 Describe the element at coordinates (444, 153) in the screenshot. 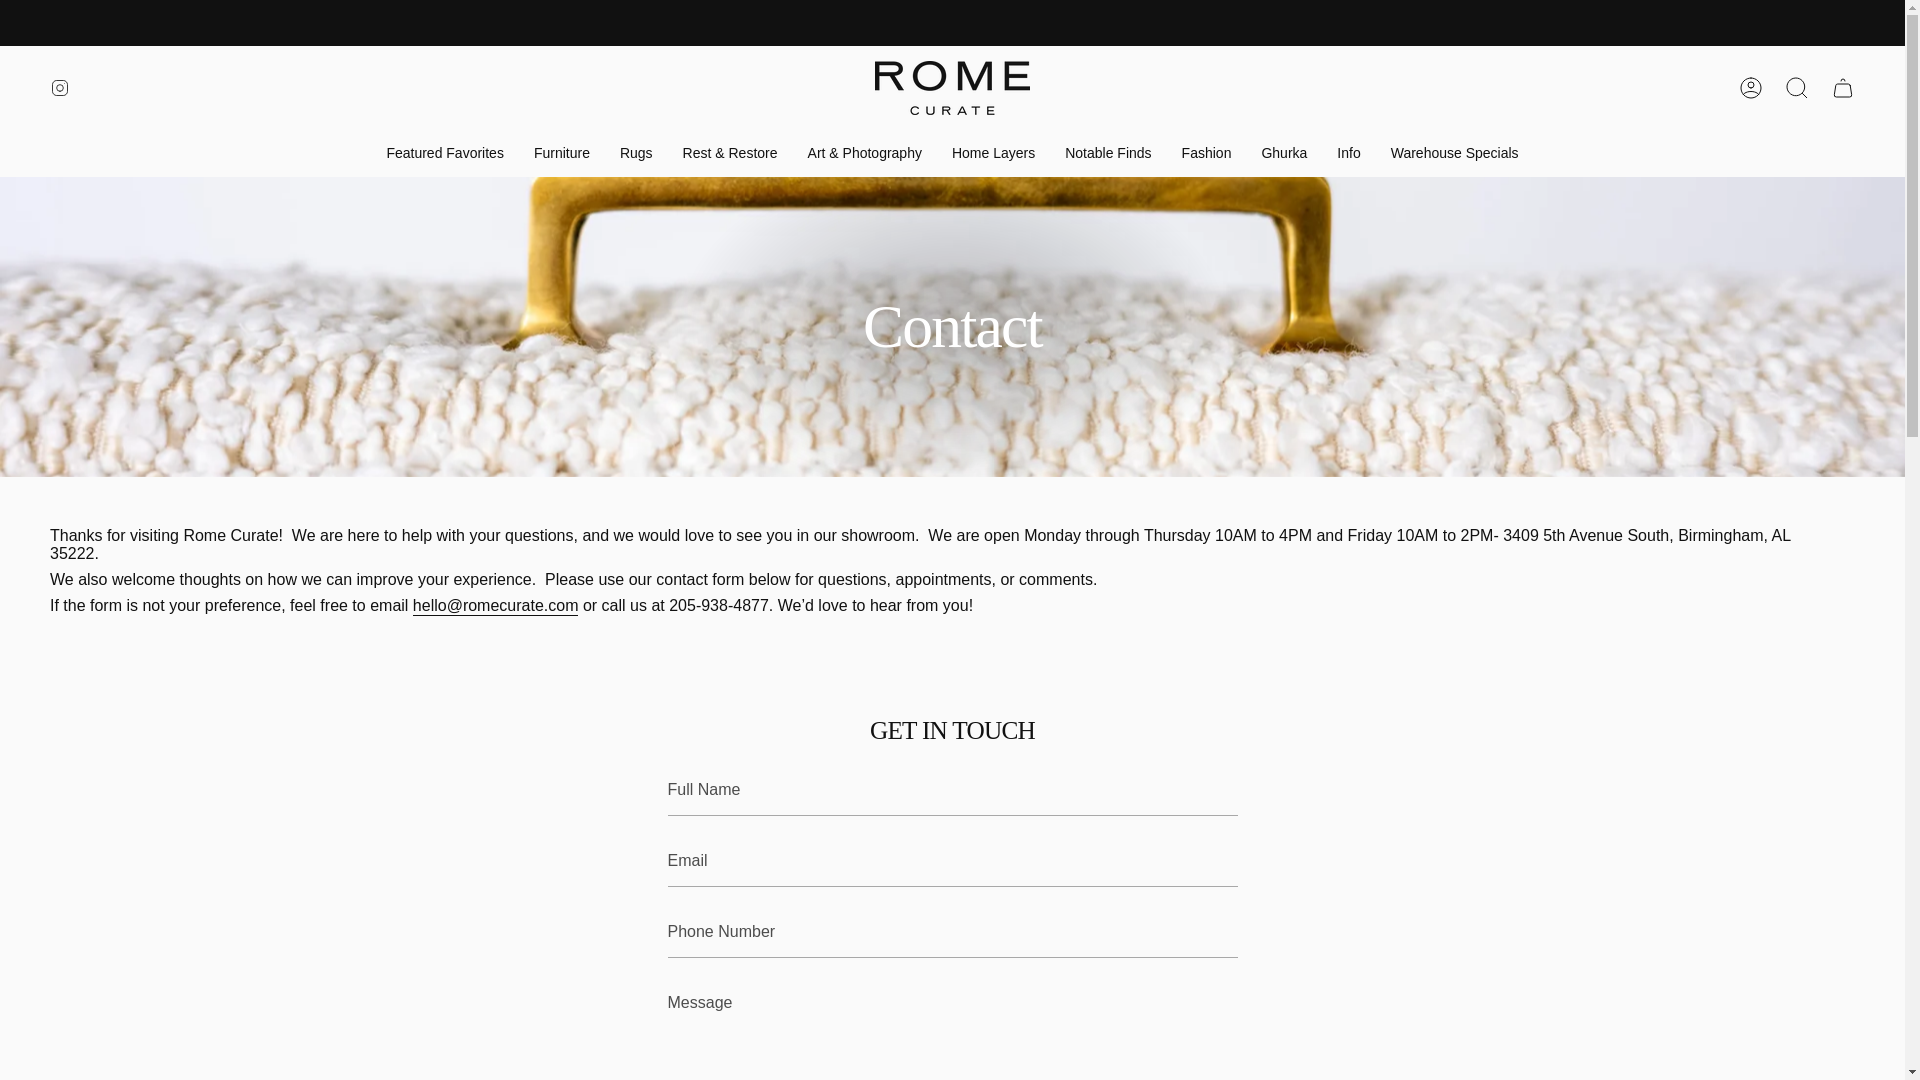

I see `Featured Favorites` at that location.